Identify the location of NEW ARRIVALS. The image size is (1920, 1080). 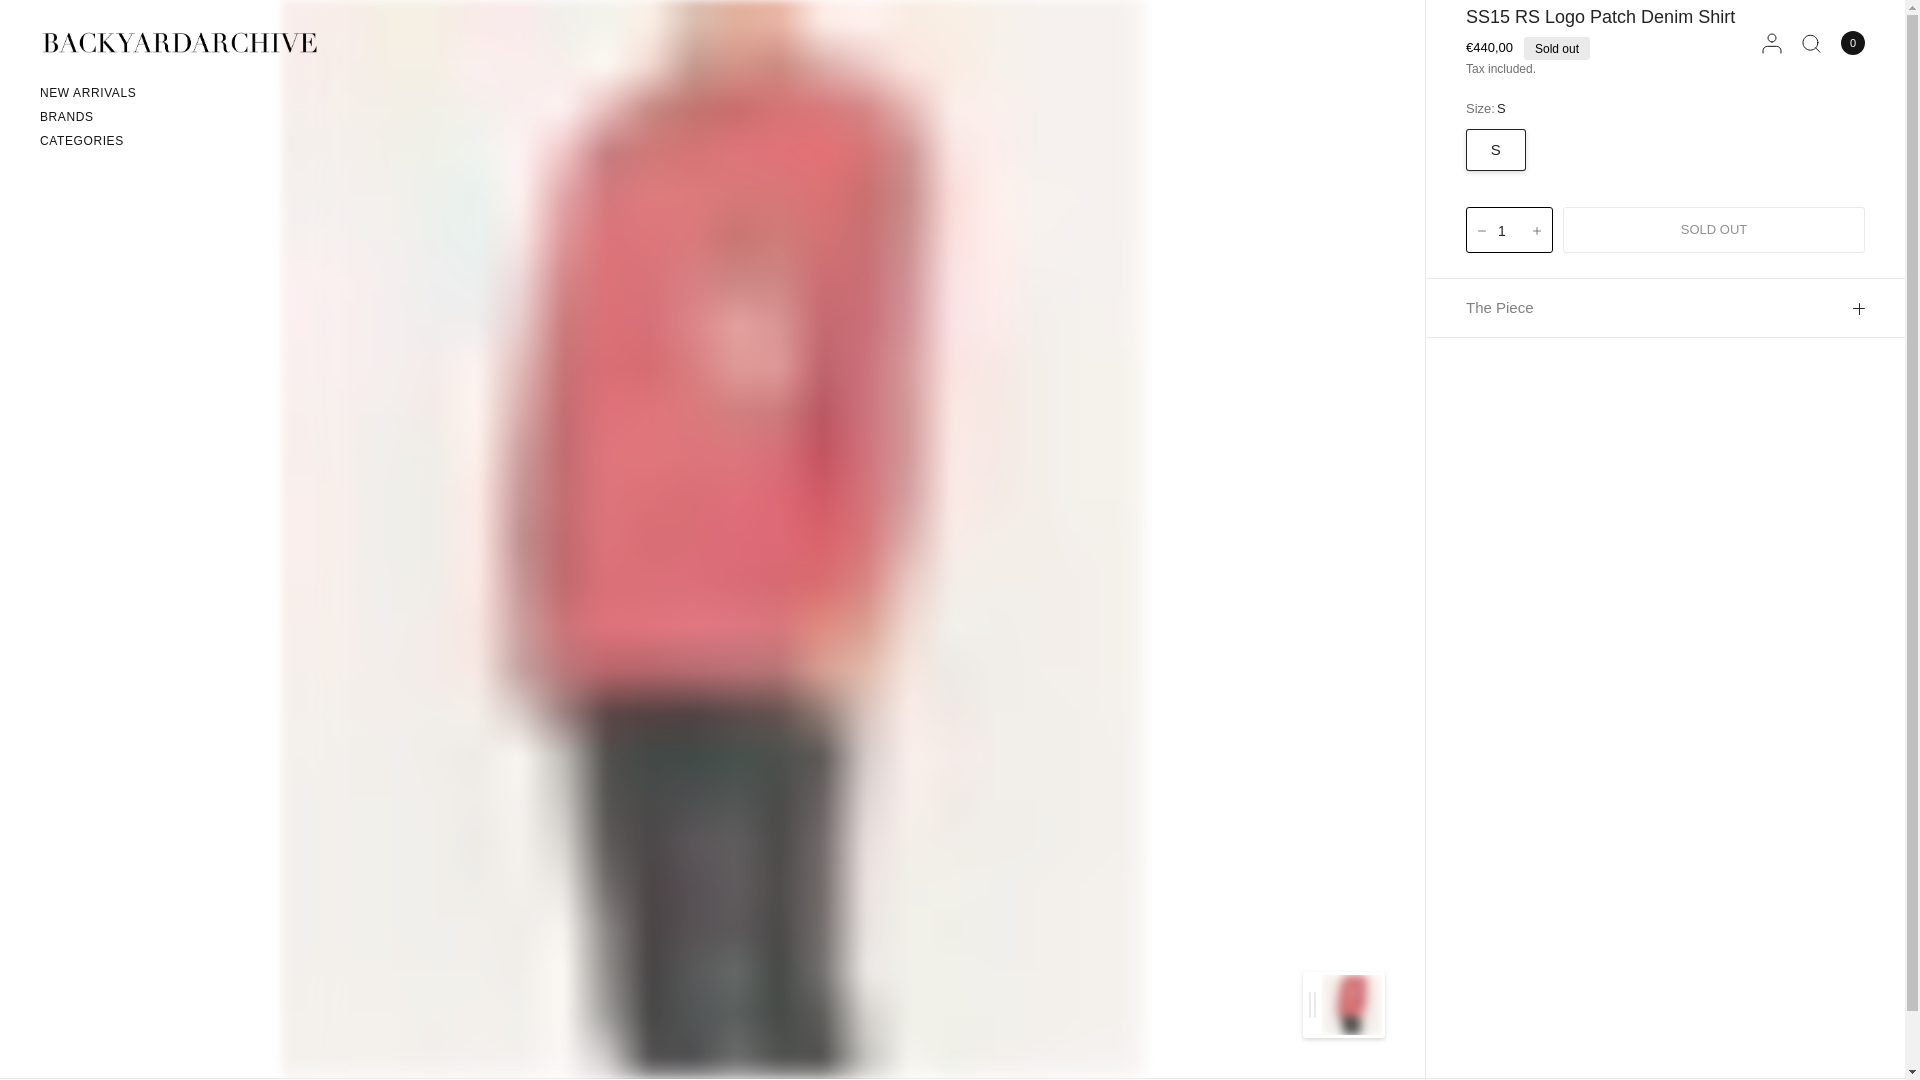
(88, 93).